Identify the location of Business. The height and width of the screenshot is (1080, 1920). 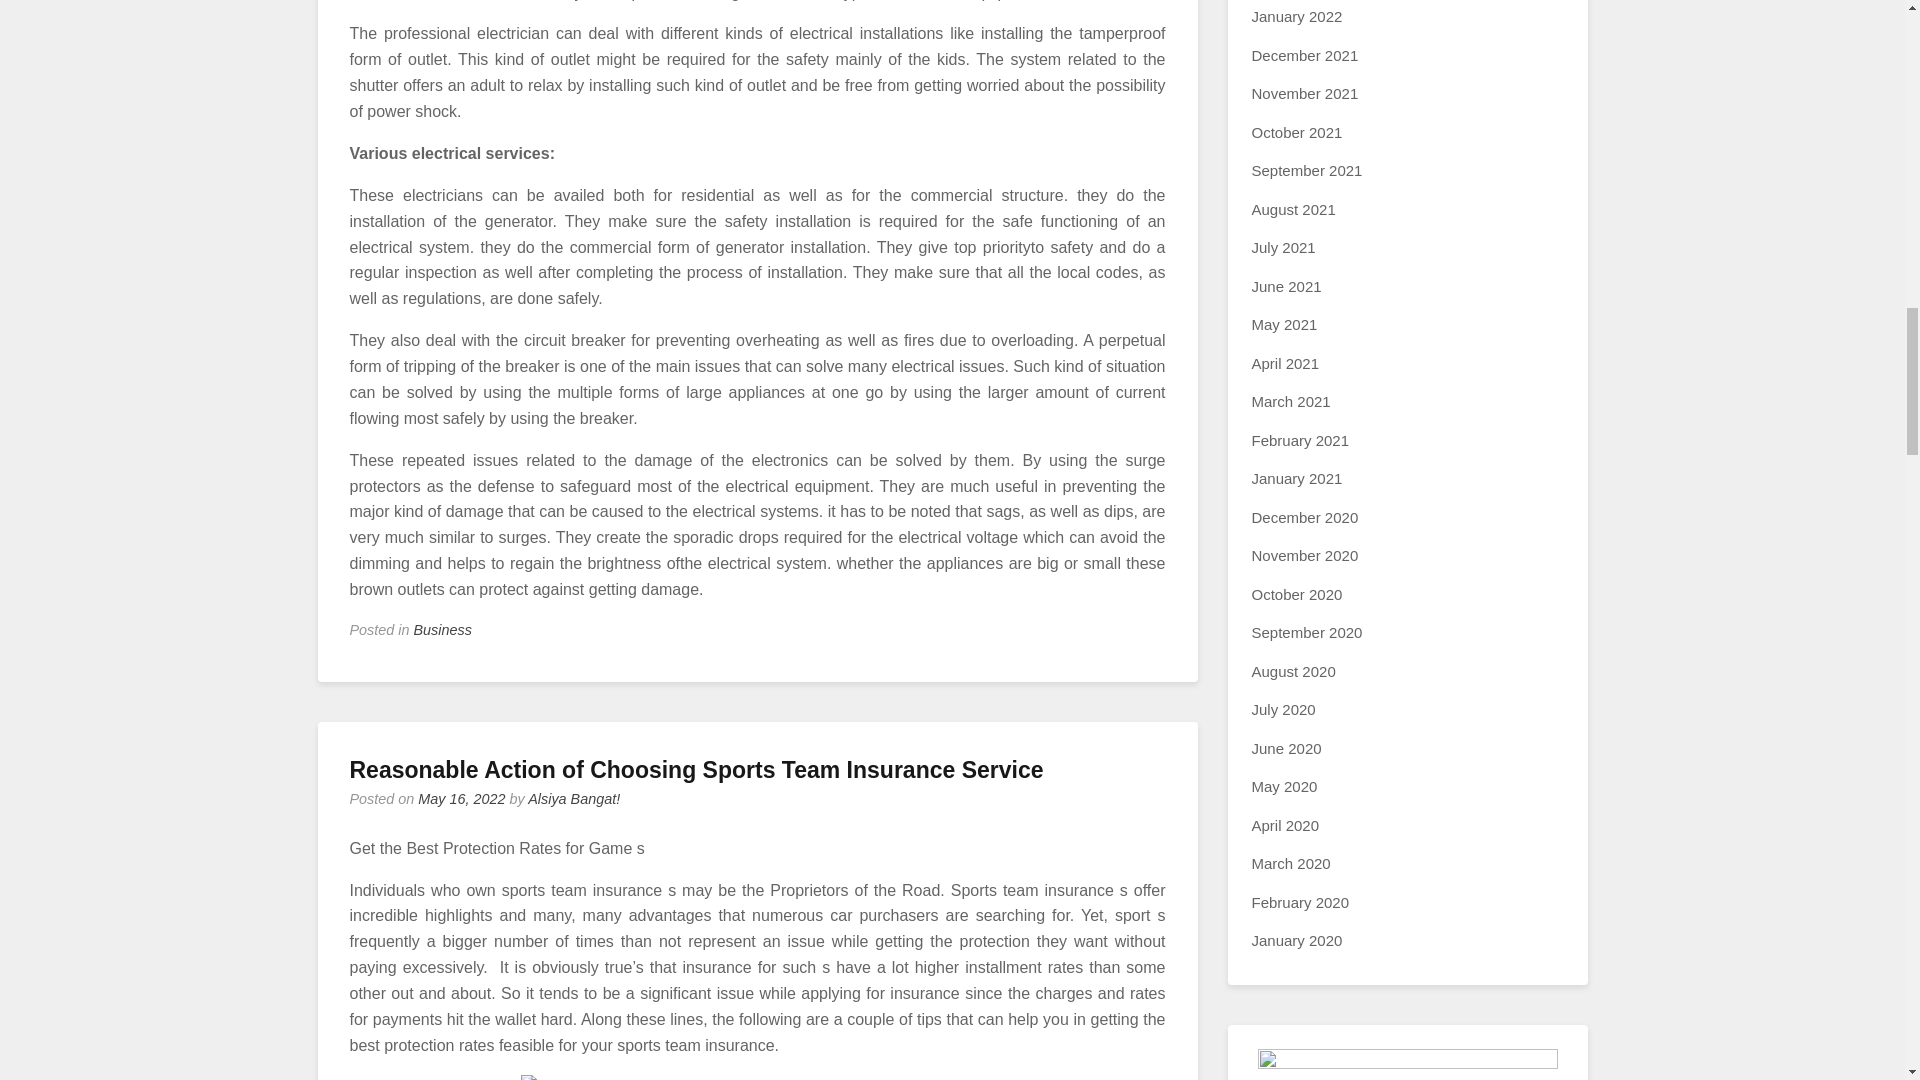
(443, 630).